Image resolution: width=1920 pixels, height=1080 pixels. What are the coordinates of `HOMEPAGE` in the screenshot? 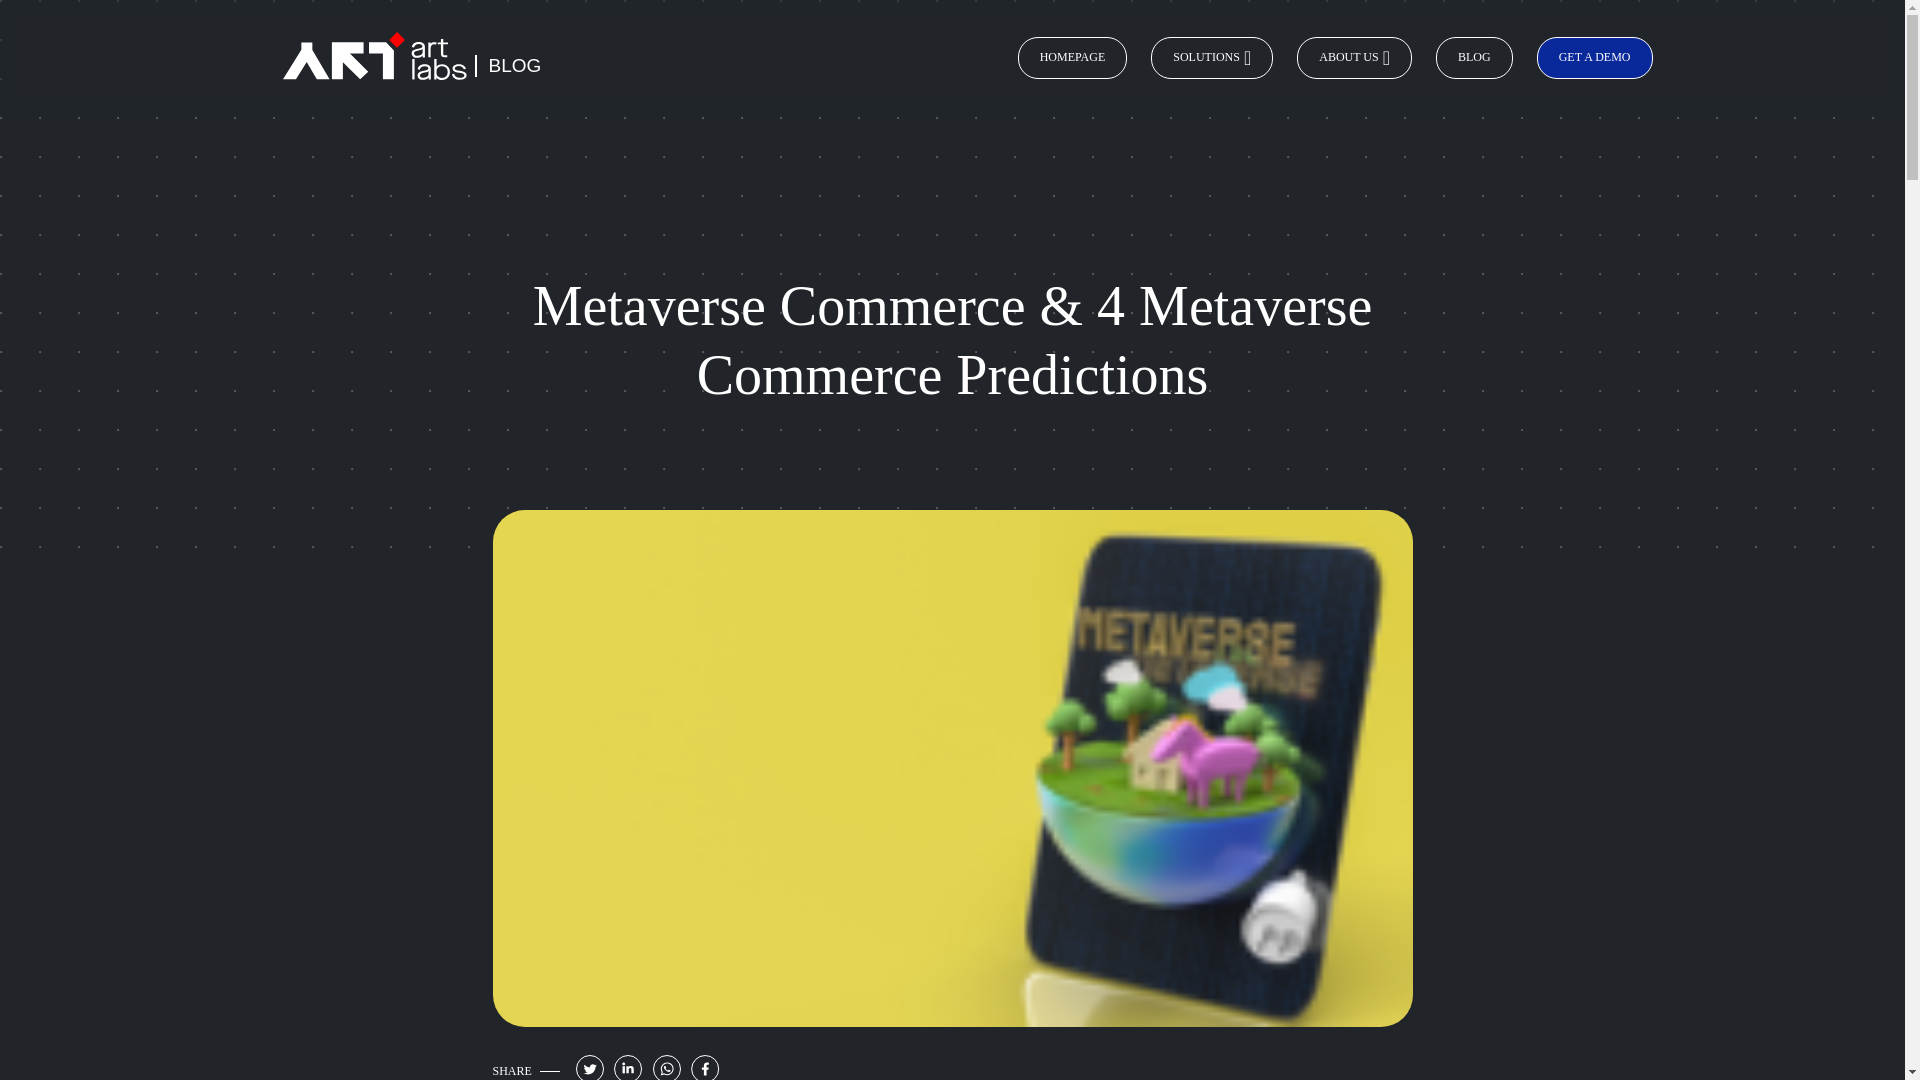 It's located at (1072, 57).